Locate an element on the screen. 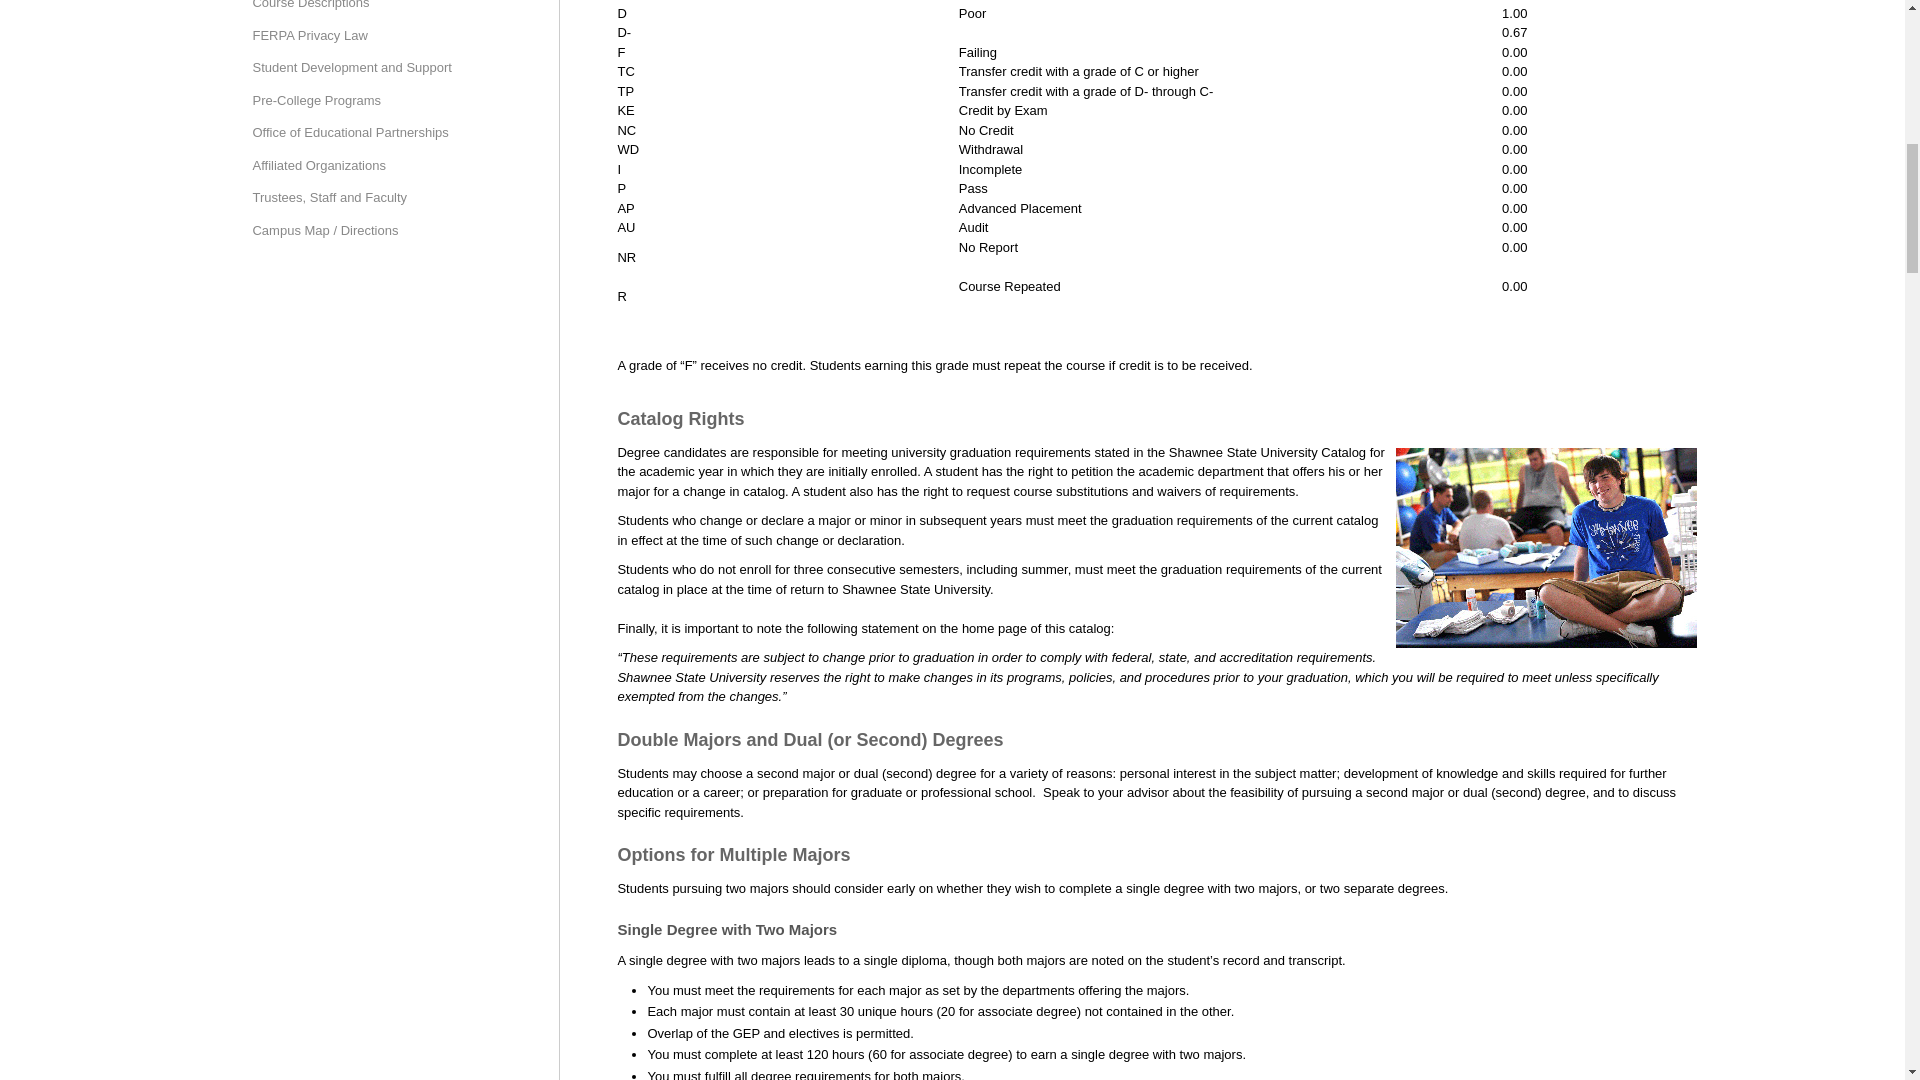 The width and height of the screenshot is (1920, 1080). FERPA Privacy Law is located at coordinates (370, 35).